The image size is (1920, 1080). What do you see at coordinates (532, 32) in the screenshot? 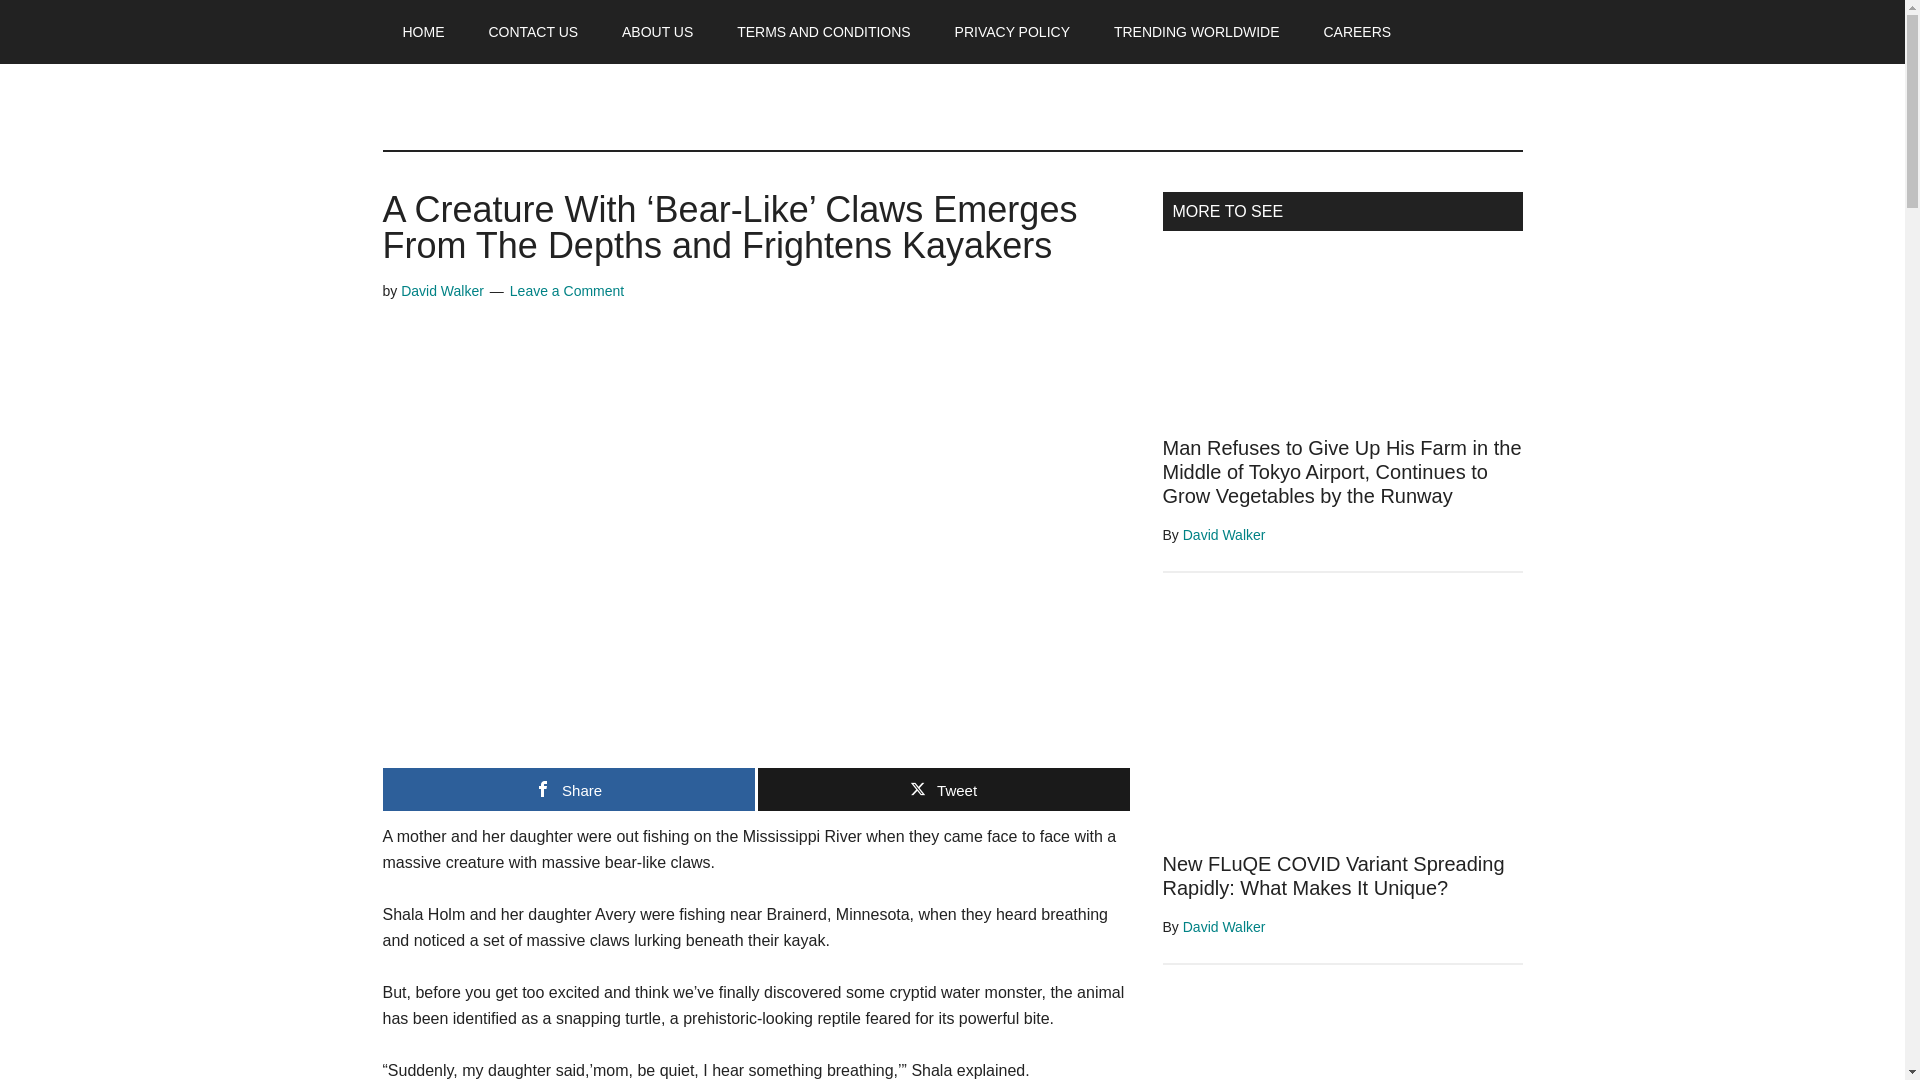
I see `CONTACT US` at bounding box center [532, 32].